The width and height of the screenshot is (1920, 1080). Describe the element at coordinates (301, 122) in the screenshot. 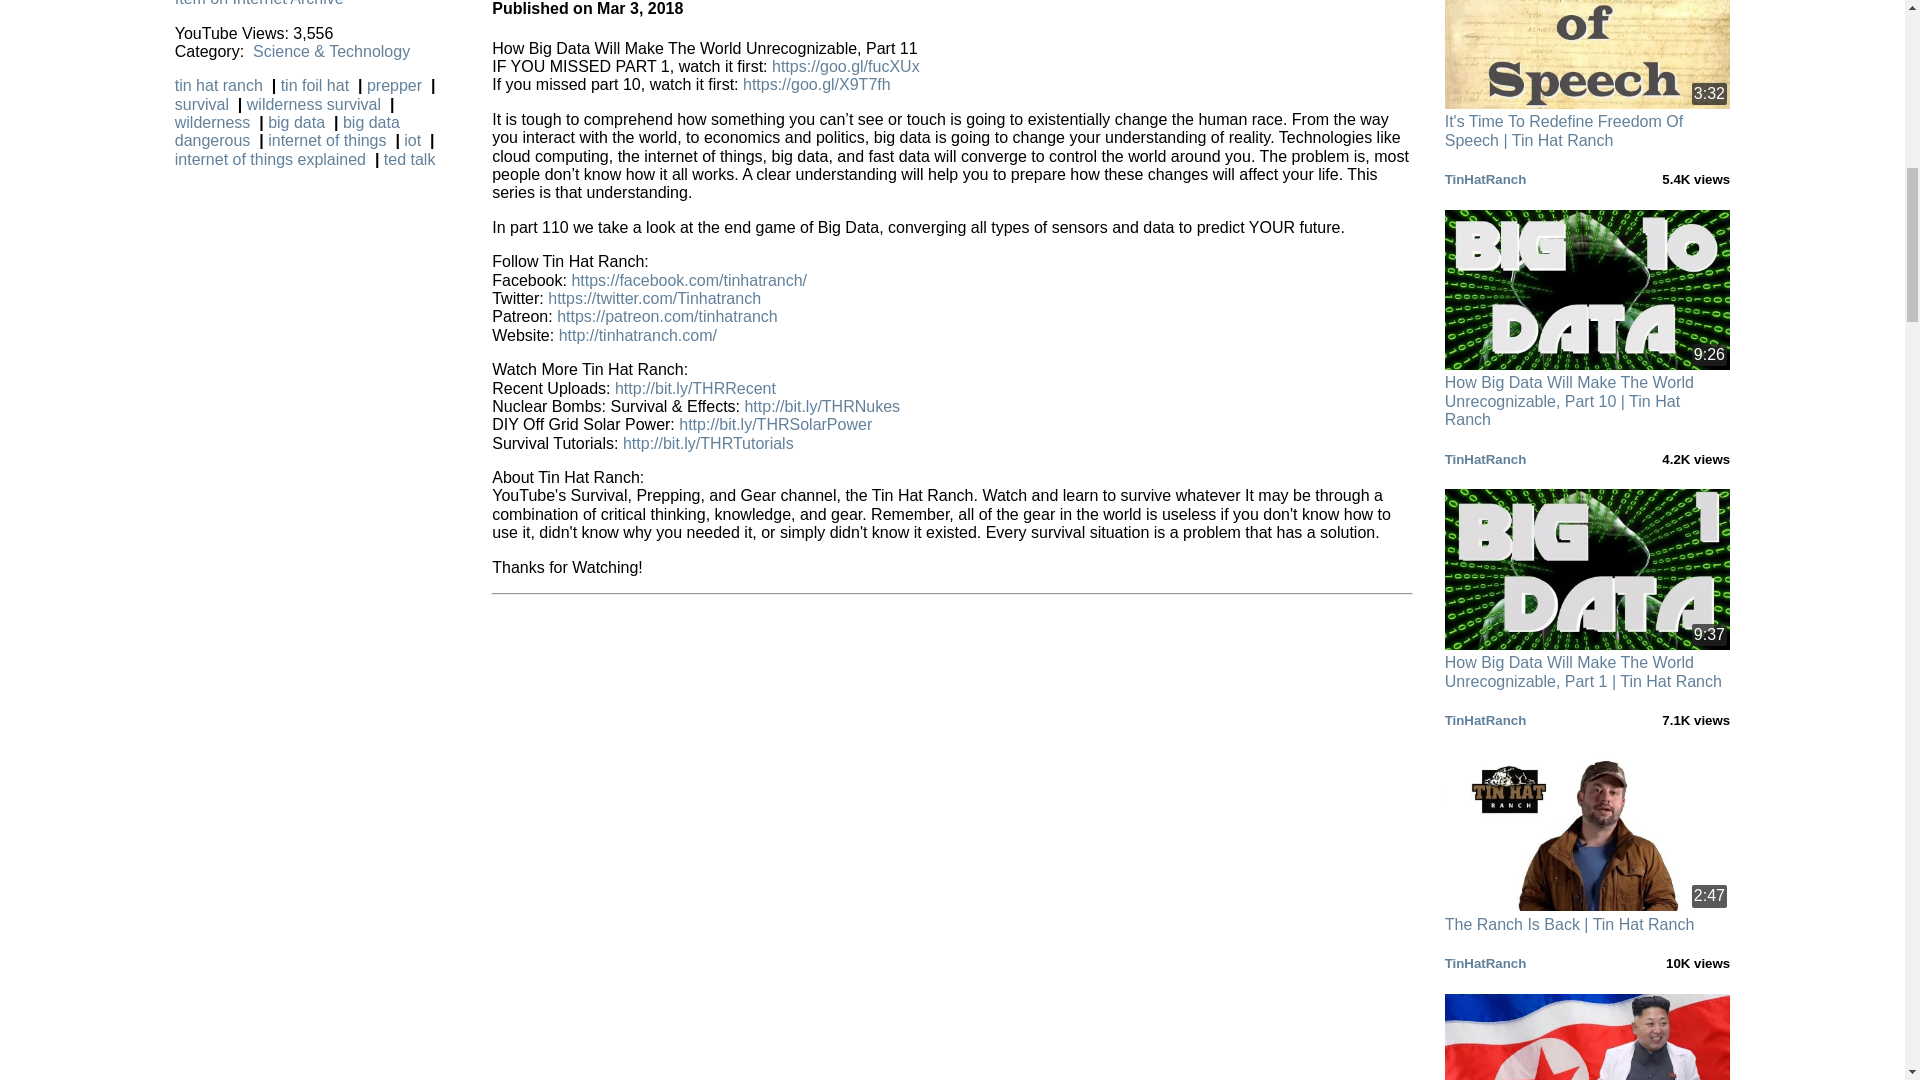

I see `big data ` at that location.